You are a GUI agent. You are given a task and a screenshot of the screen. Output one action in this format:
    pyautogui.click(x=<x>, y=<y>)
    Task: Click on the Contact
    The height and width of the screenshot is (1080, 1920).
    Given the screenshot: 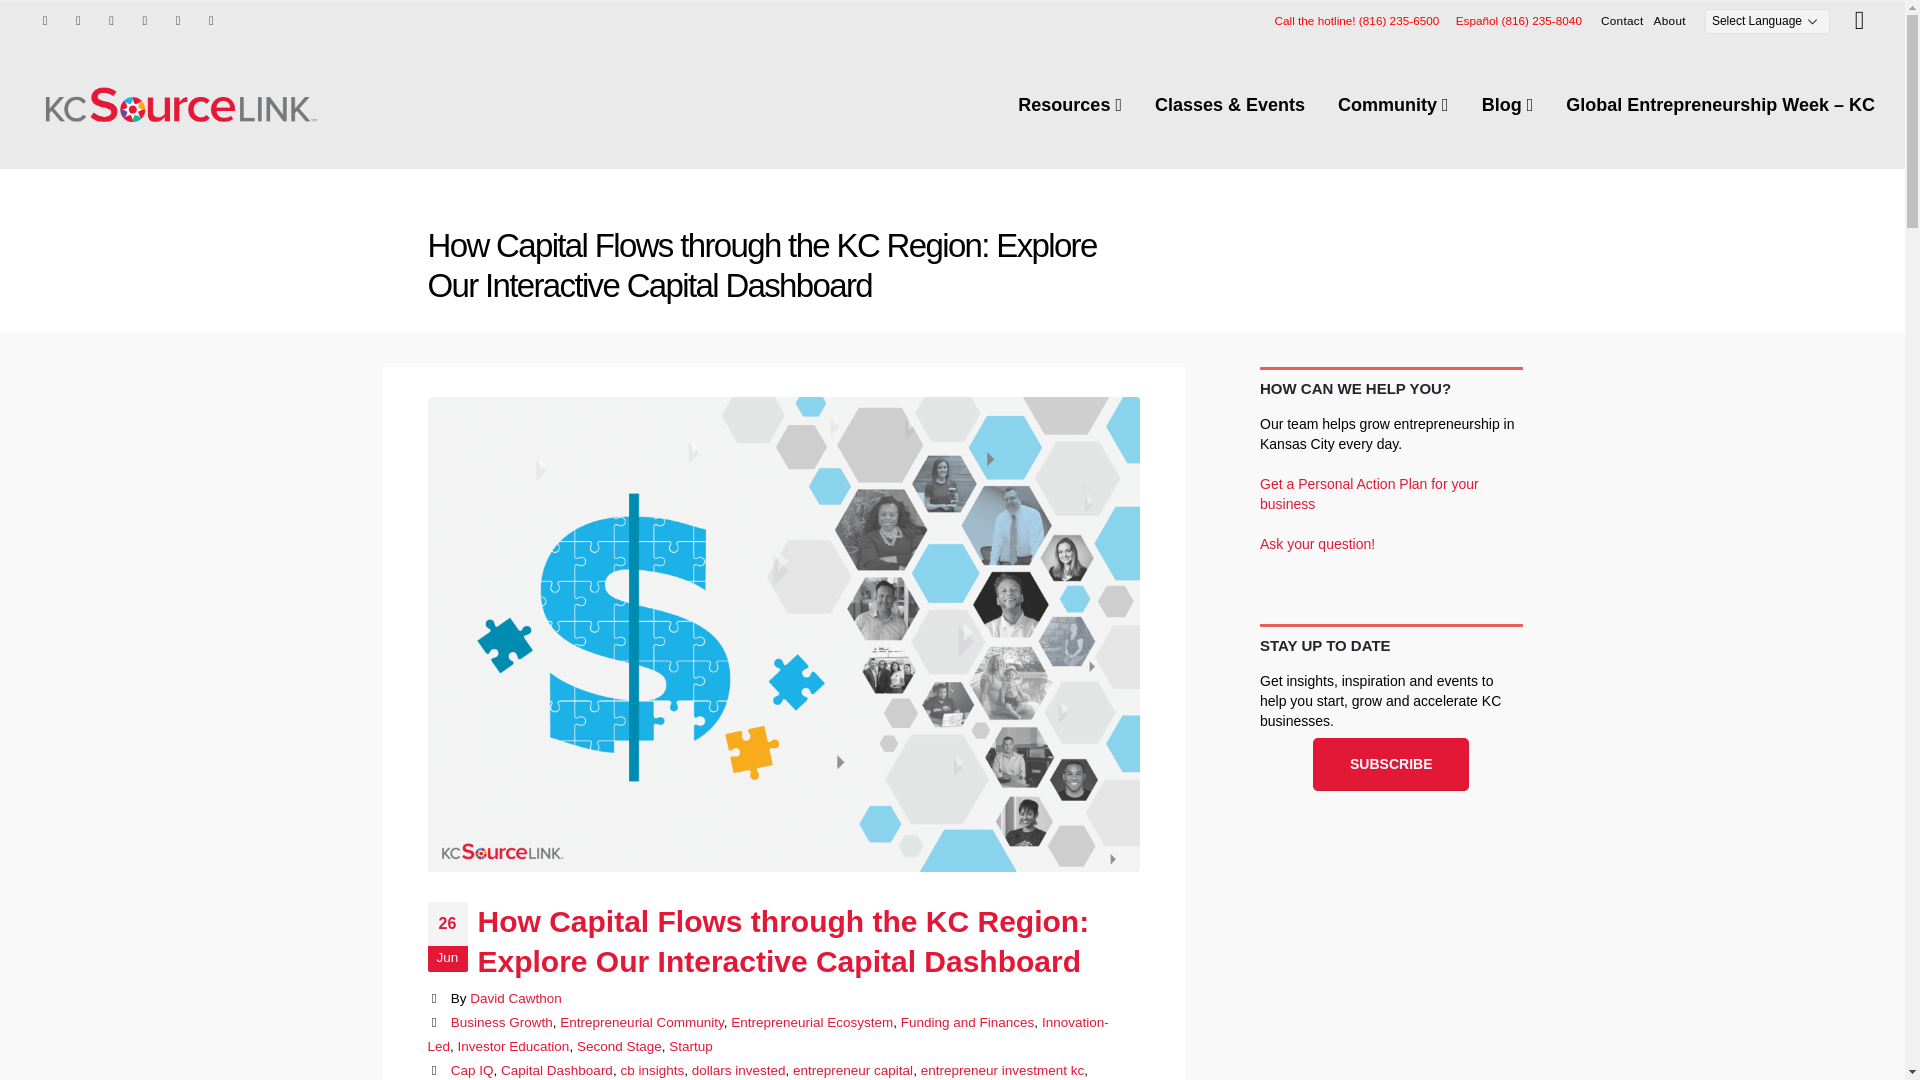 What is the action you would take?
    pyautogui.click(x=1622, y=20)
    